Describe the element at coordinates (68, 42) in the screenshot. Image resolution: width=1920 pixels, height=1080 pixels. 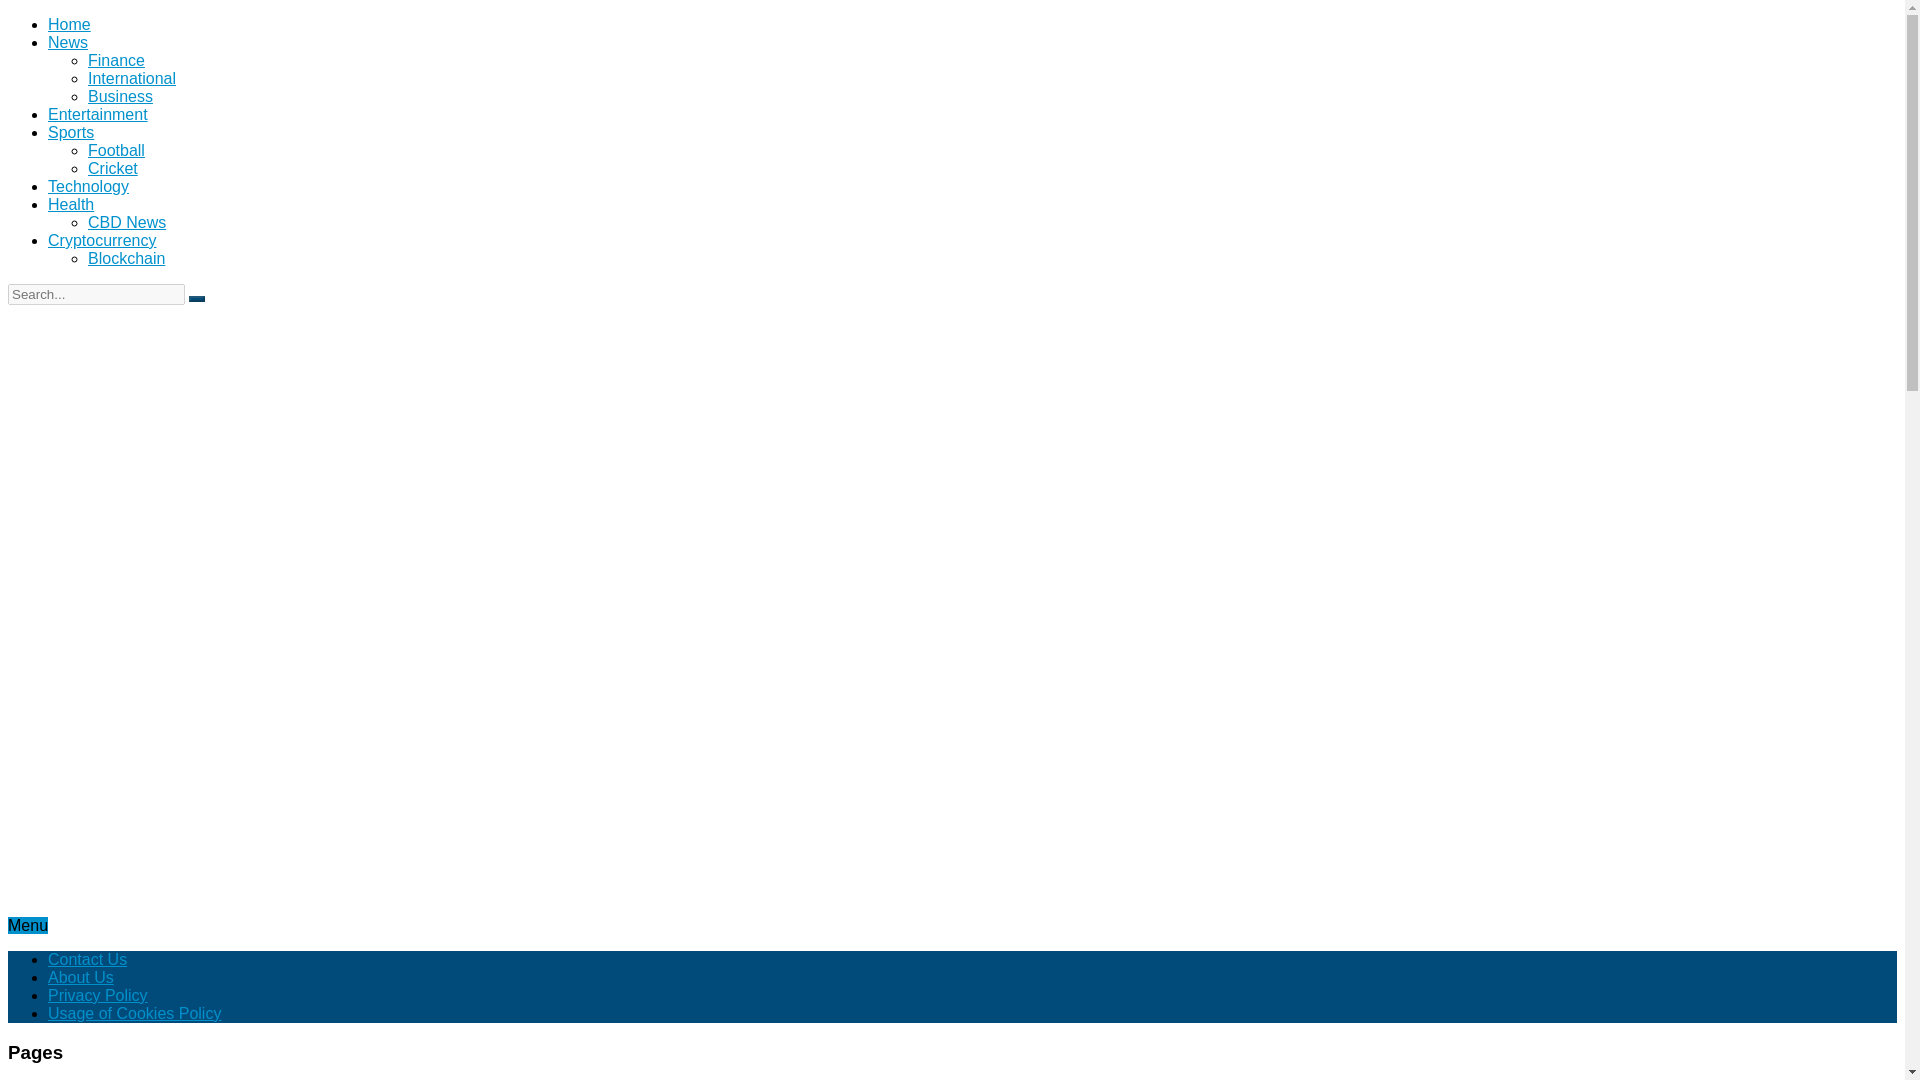
I see `News` at that location.